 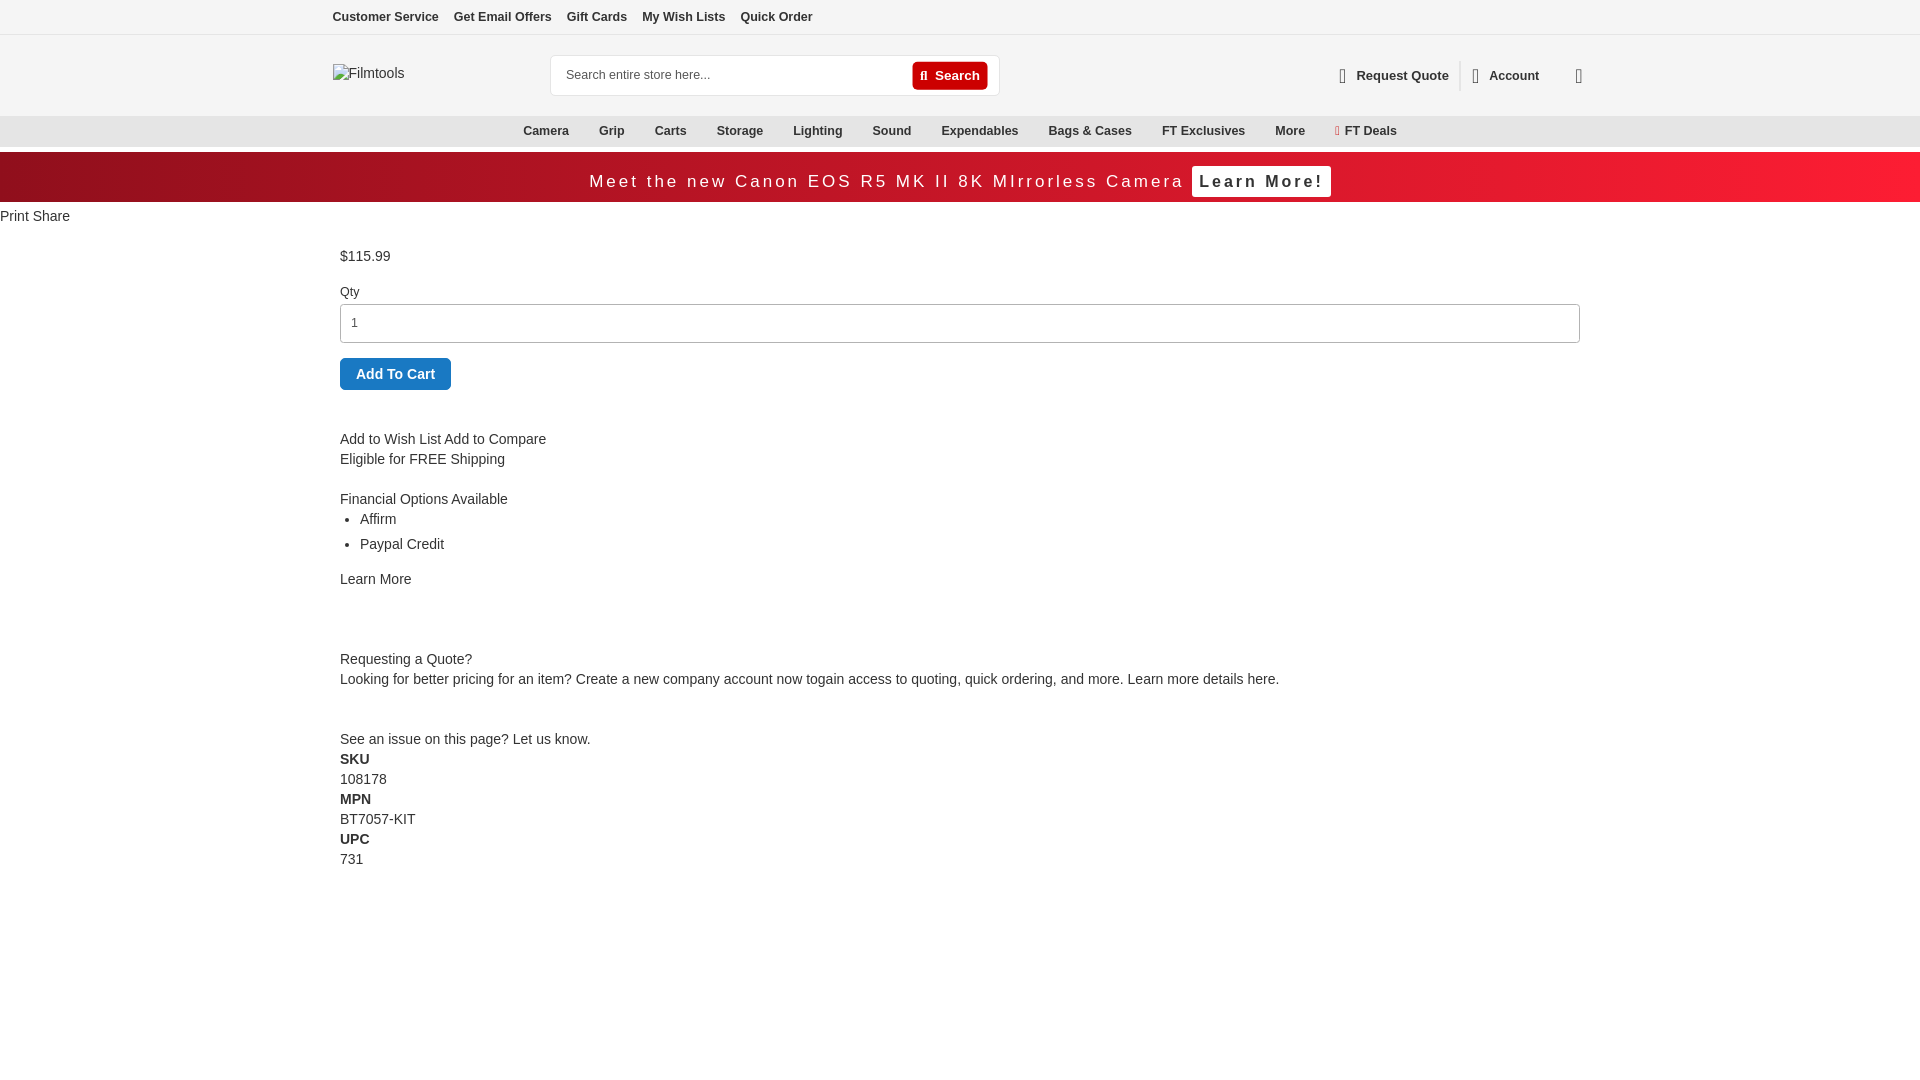 What do you see at coordinates (432, 75) in the screenshot?
I see `Filmtools` at bounding box center [432, 75].